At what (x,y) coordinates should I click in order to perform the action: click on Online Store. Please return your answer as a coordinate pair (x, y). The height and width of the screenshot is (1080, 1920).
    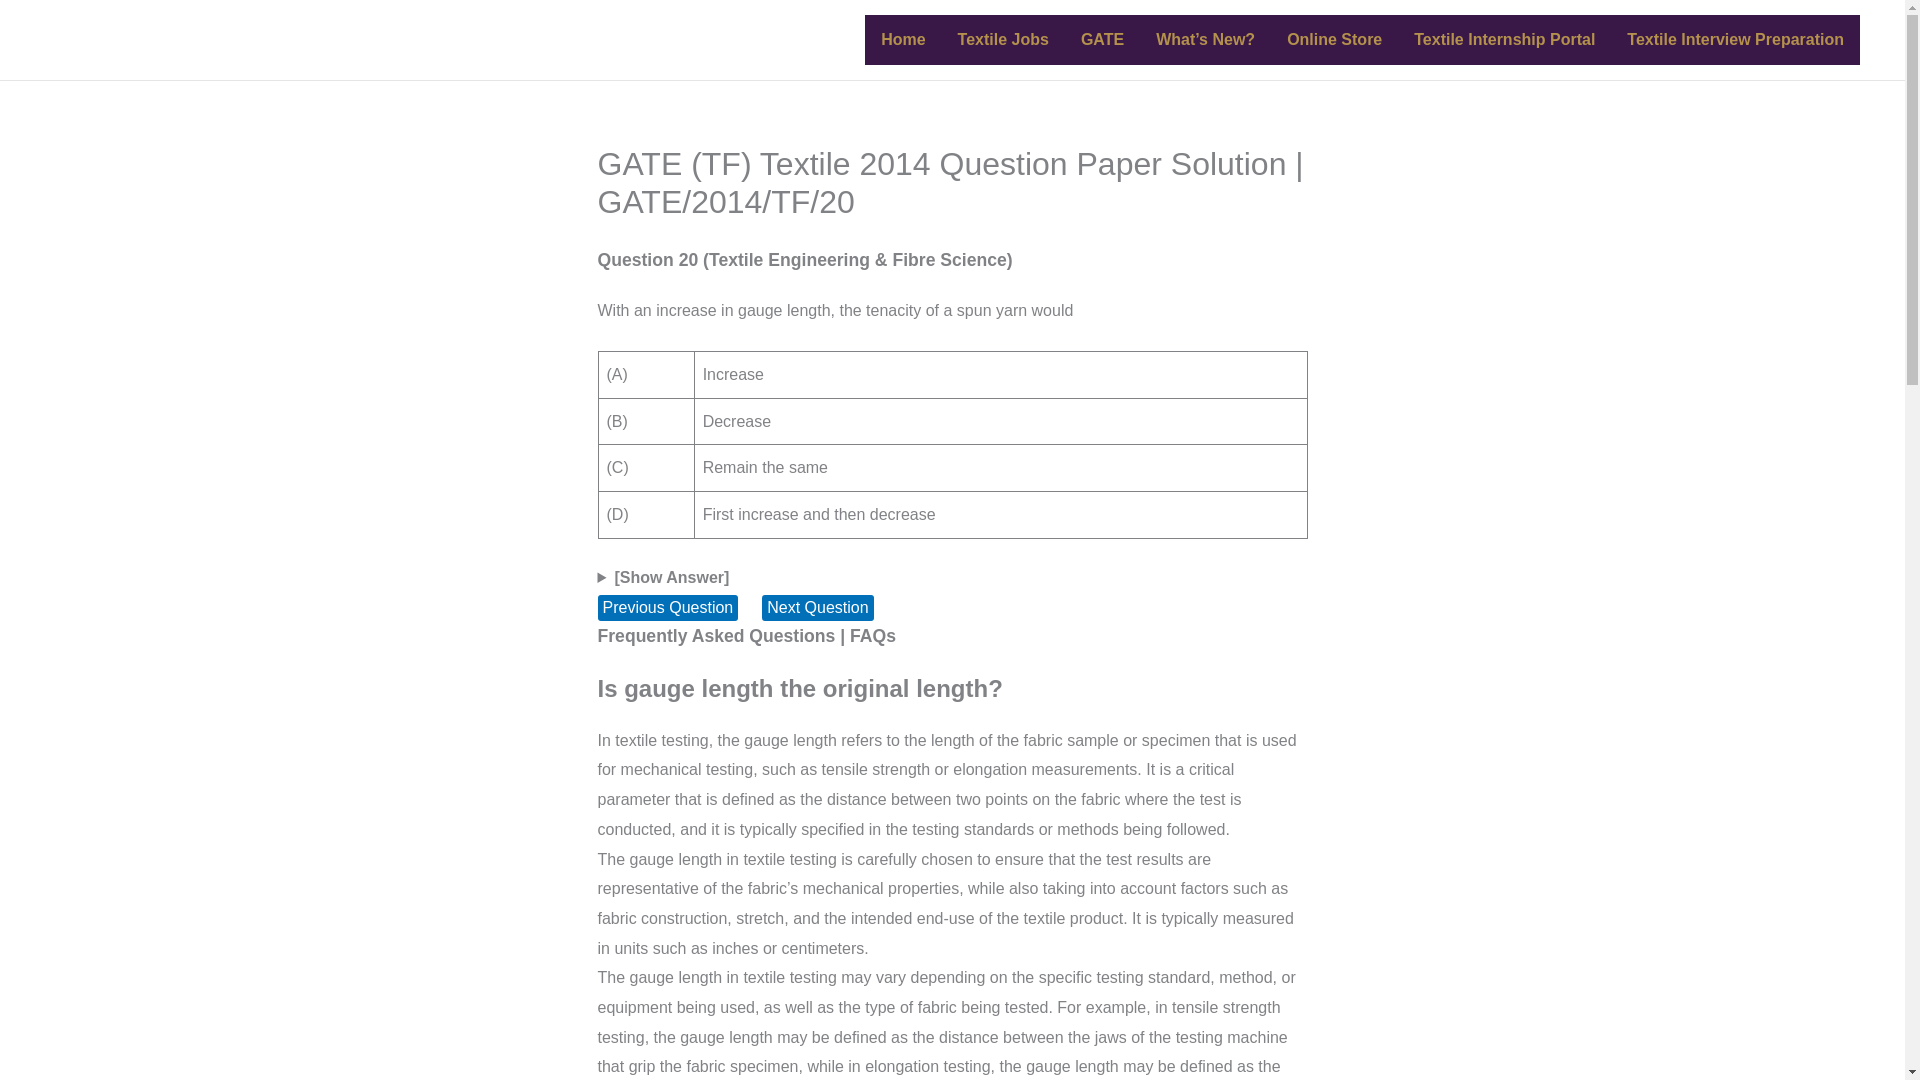
    Looking at the image, I should click on (1334, 40).